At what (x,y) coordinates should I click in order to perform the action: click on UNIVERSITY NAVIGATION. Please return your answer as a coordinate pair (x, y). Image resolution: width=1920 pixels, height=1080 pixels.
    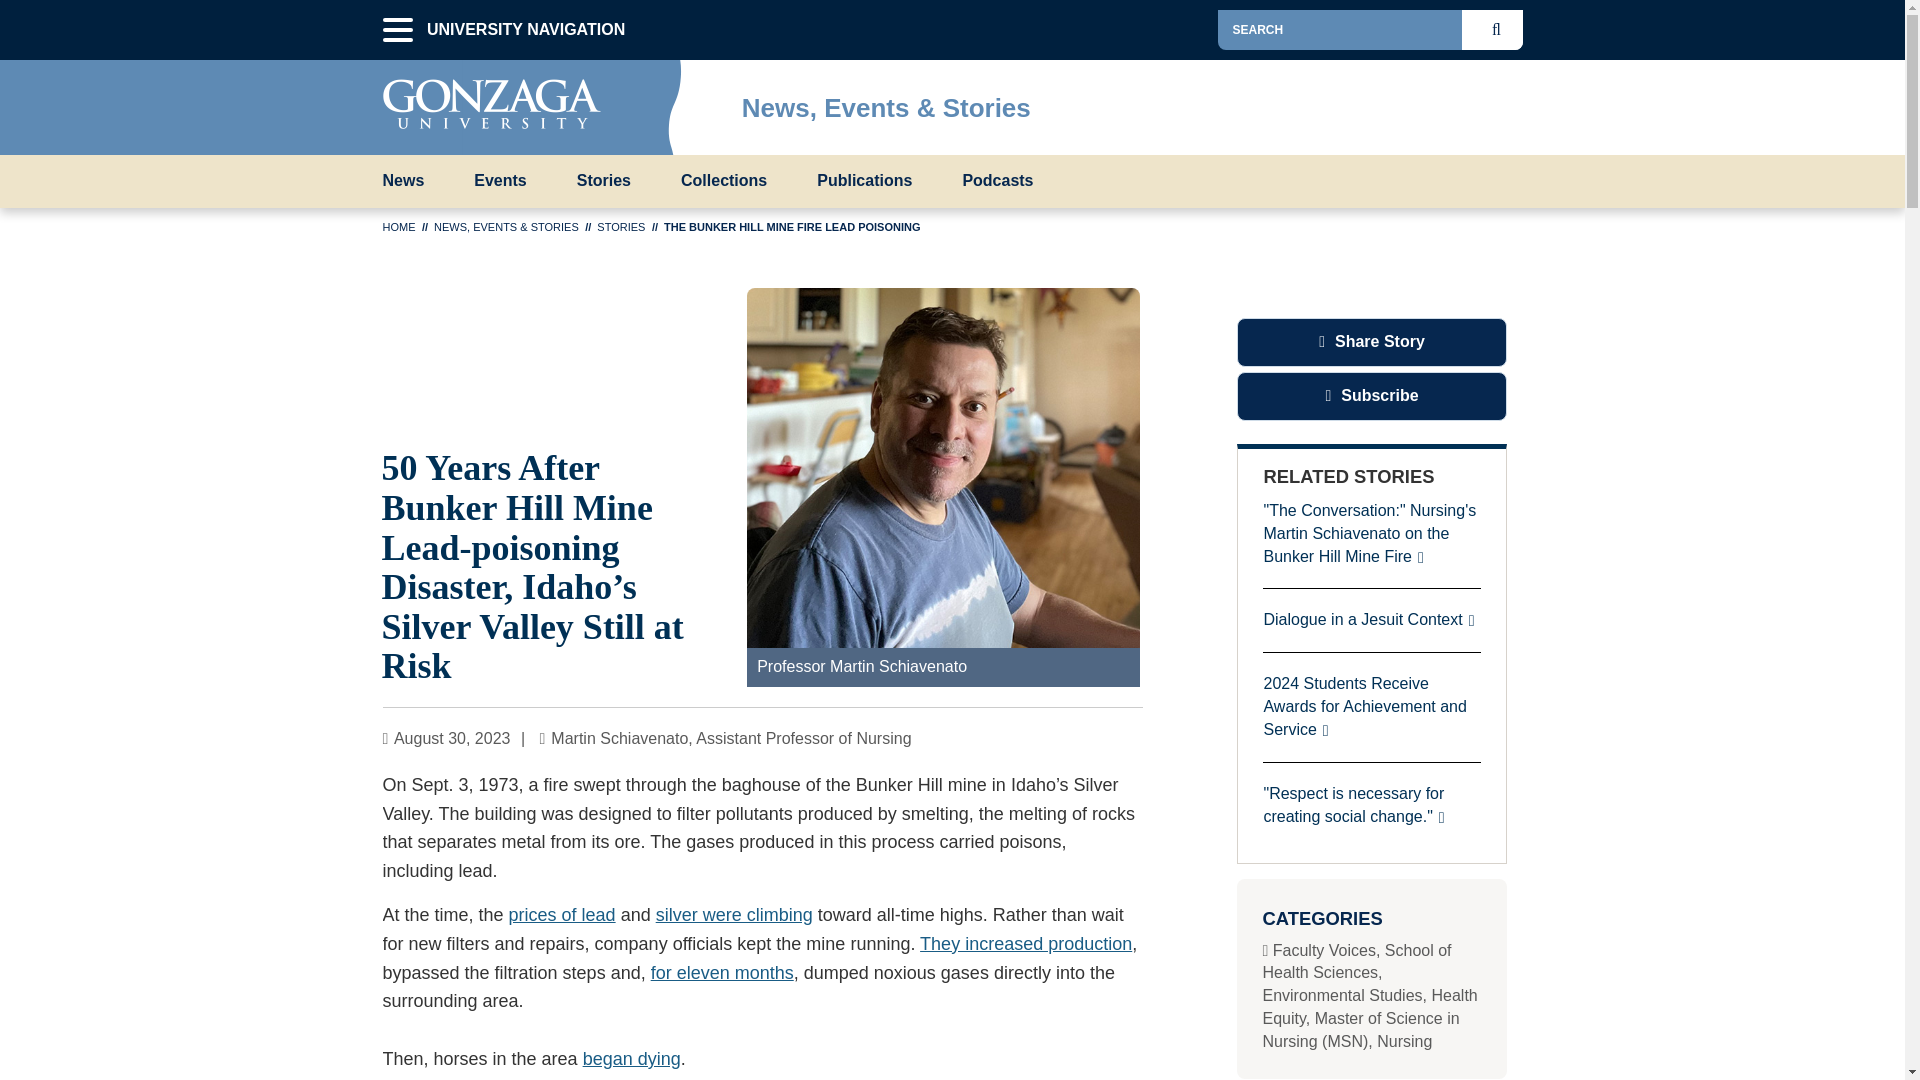
    Looking at the image, I should click on (397, 30).